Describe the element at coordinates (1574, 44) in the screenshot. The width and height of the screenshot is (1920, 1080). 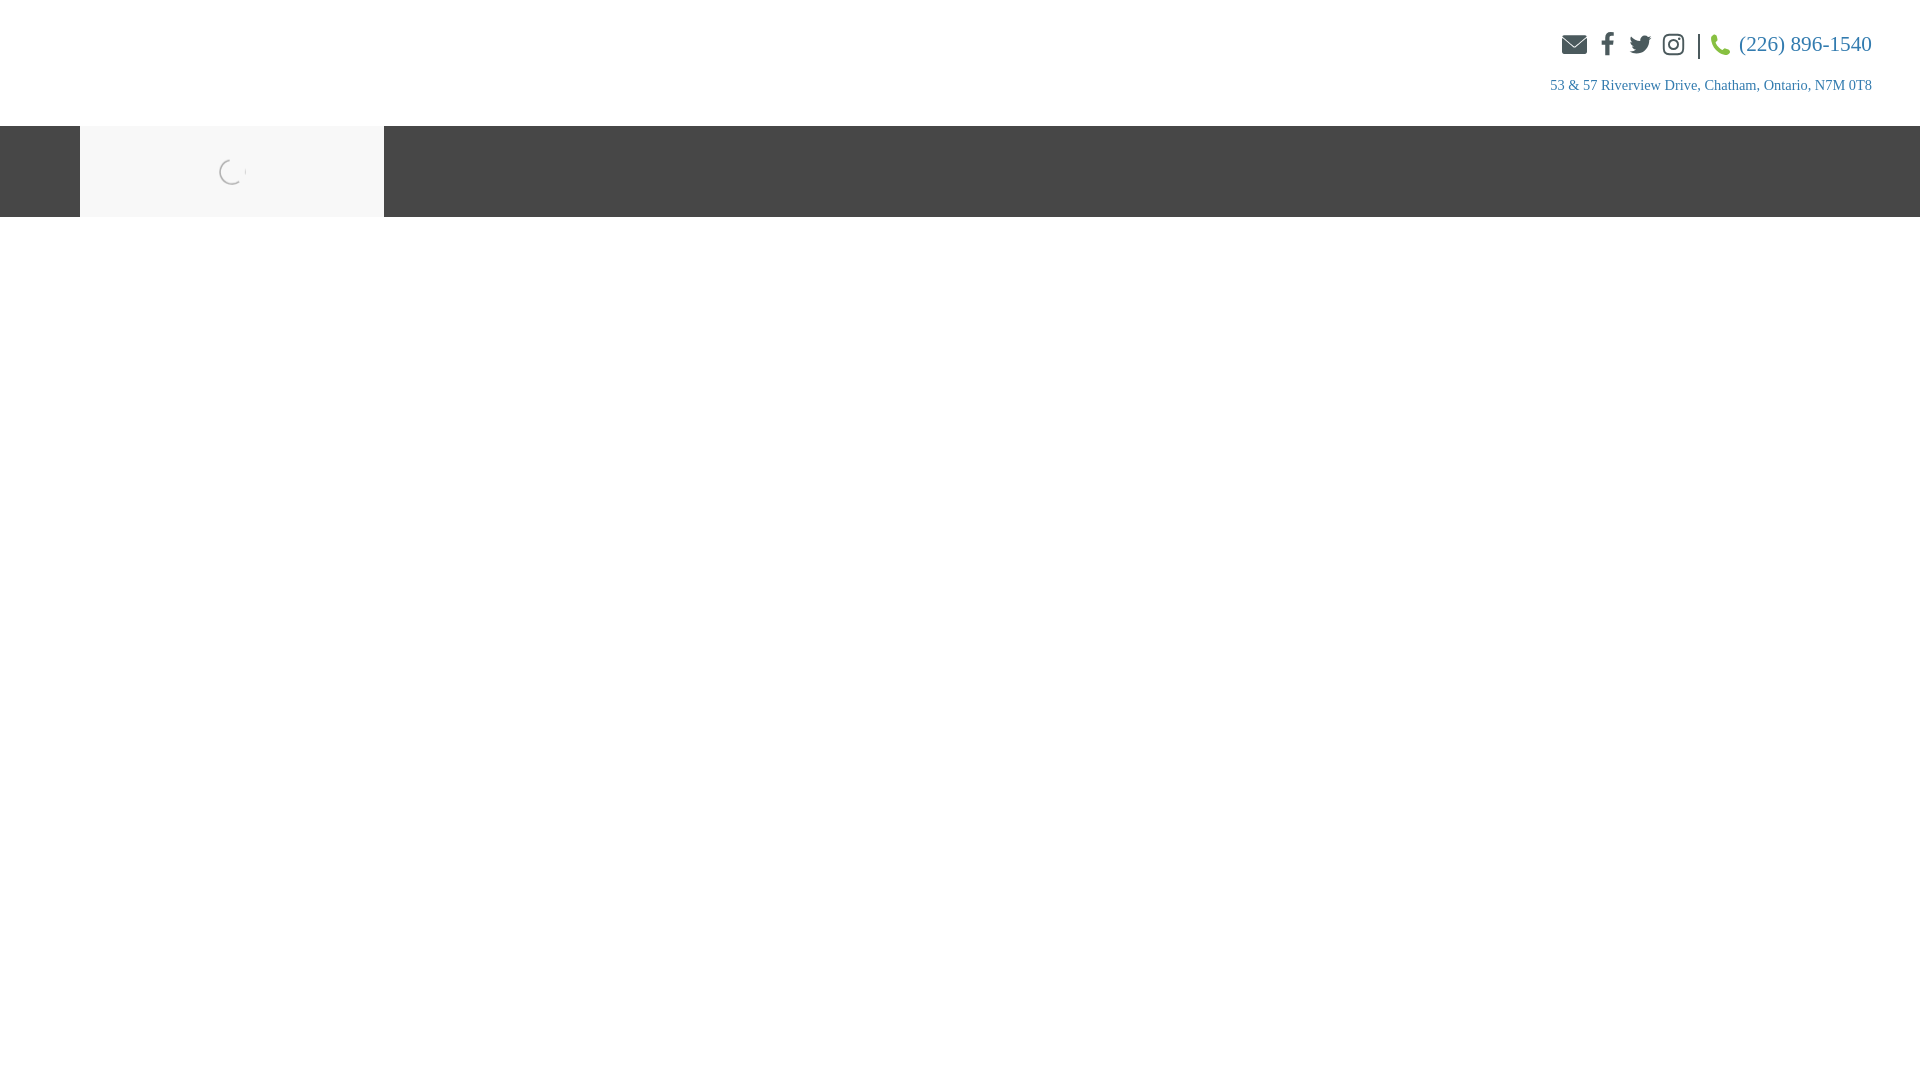
I see `Mail Icon` at that location.